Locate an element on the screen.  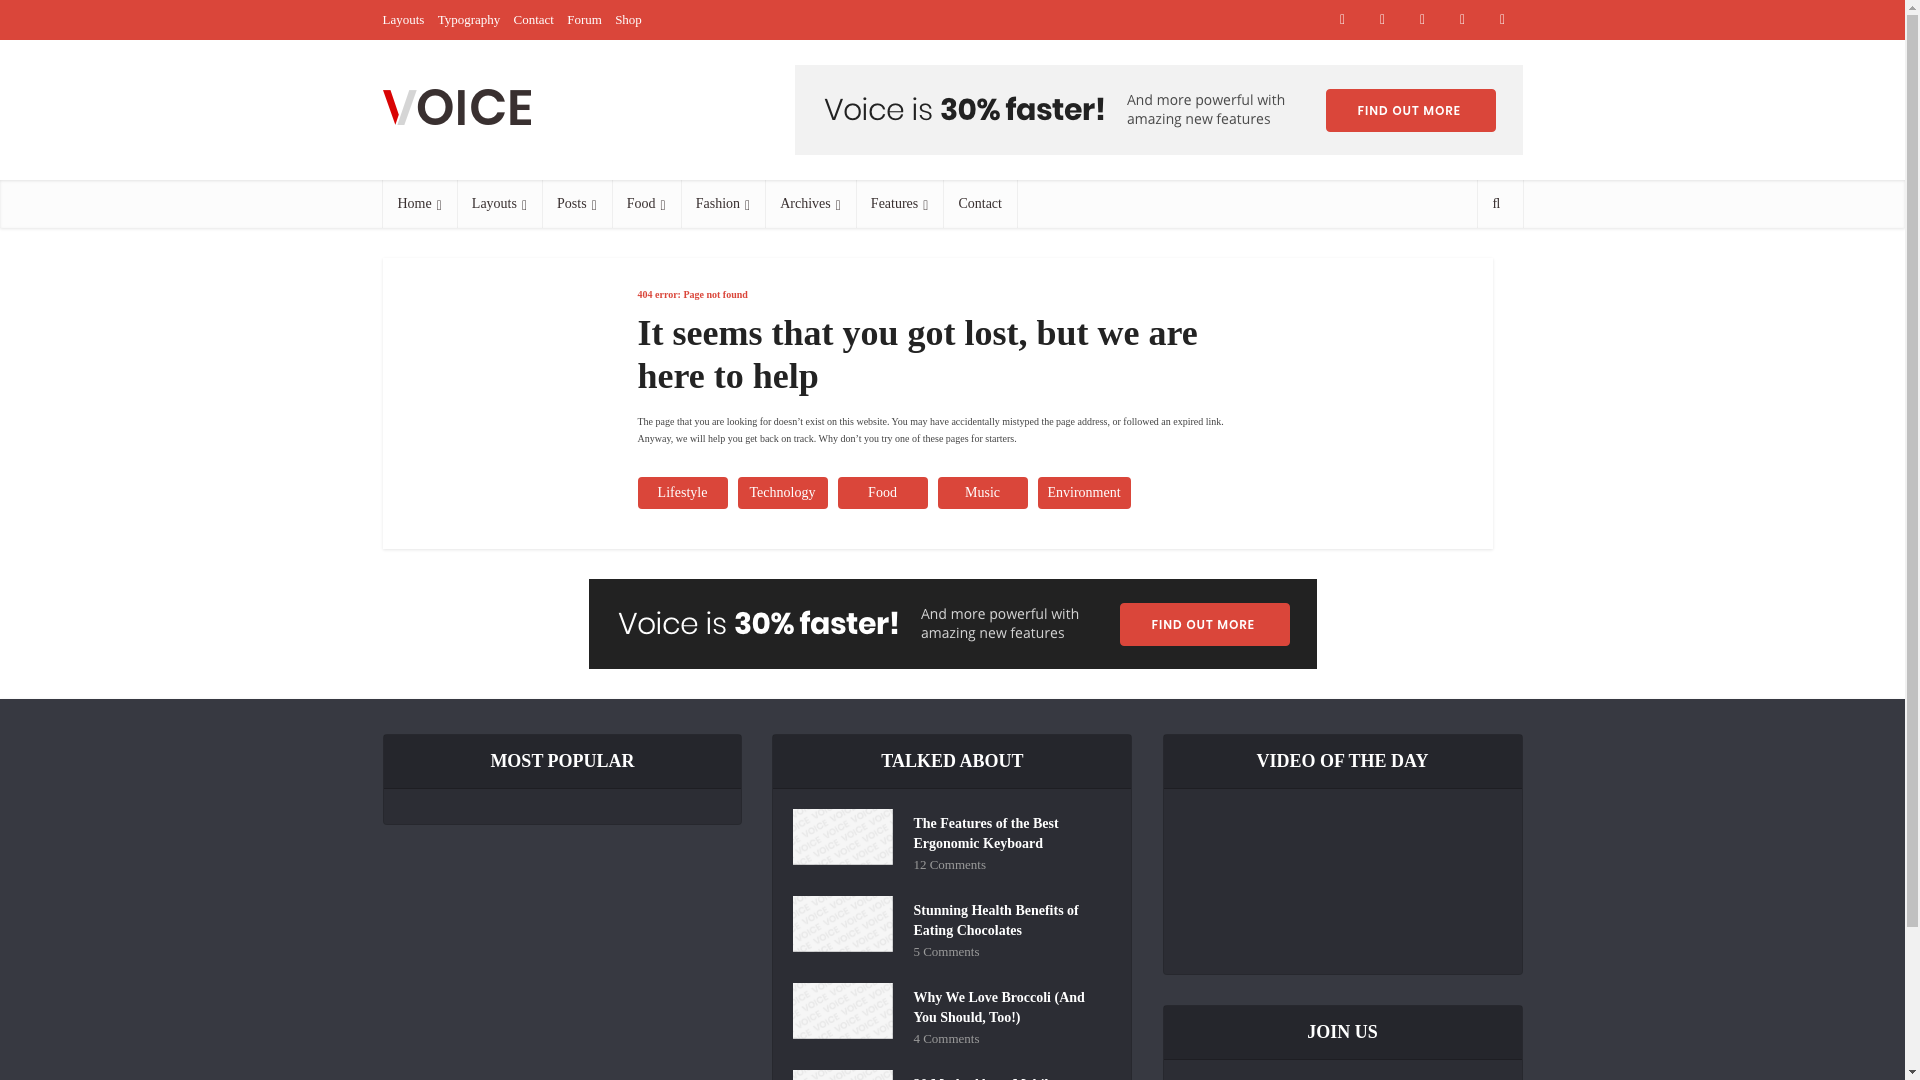
Stunning Health Benefits of Eating Chocolates is located at coordinates (1008, 918).